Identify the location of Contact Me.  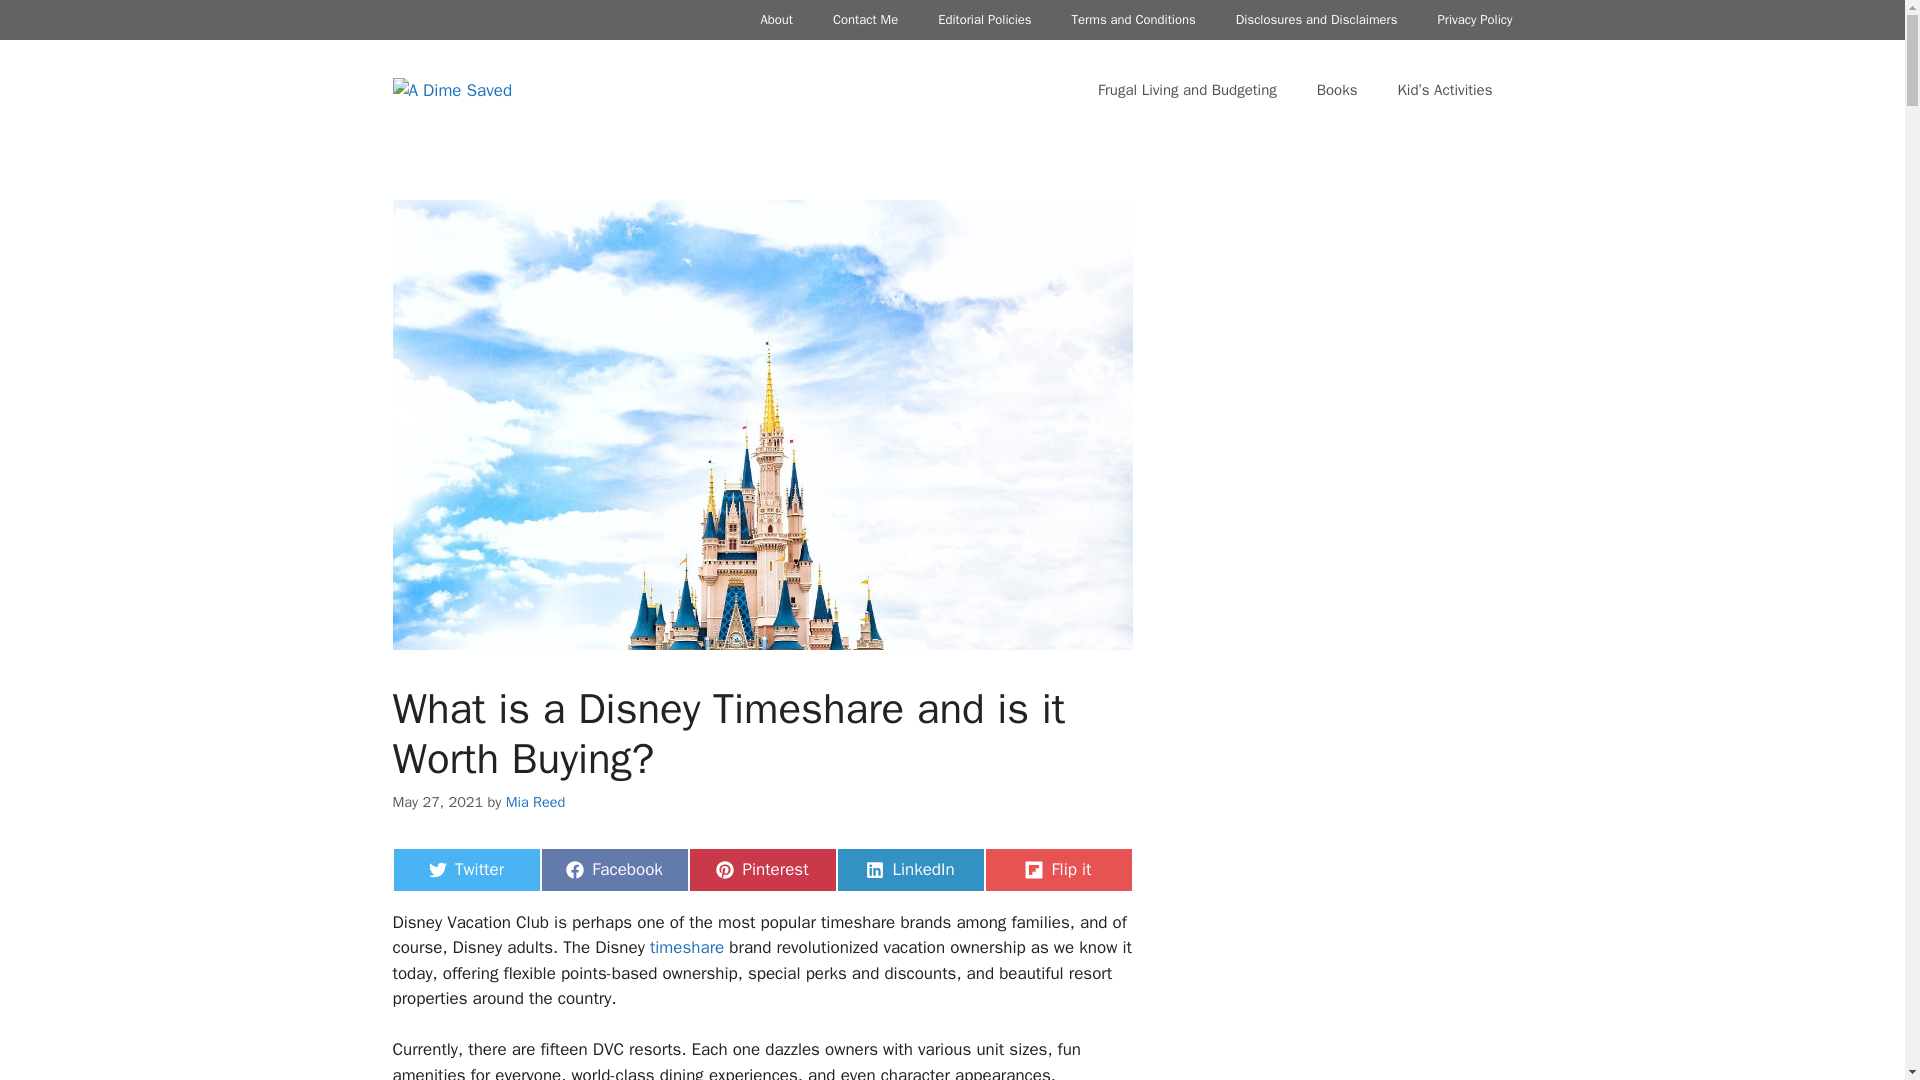
(1134, 20).